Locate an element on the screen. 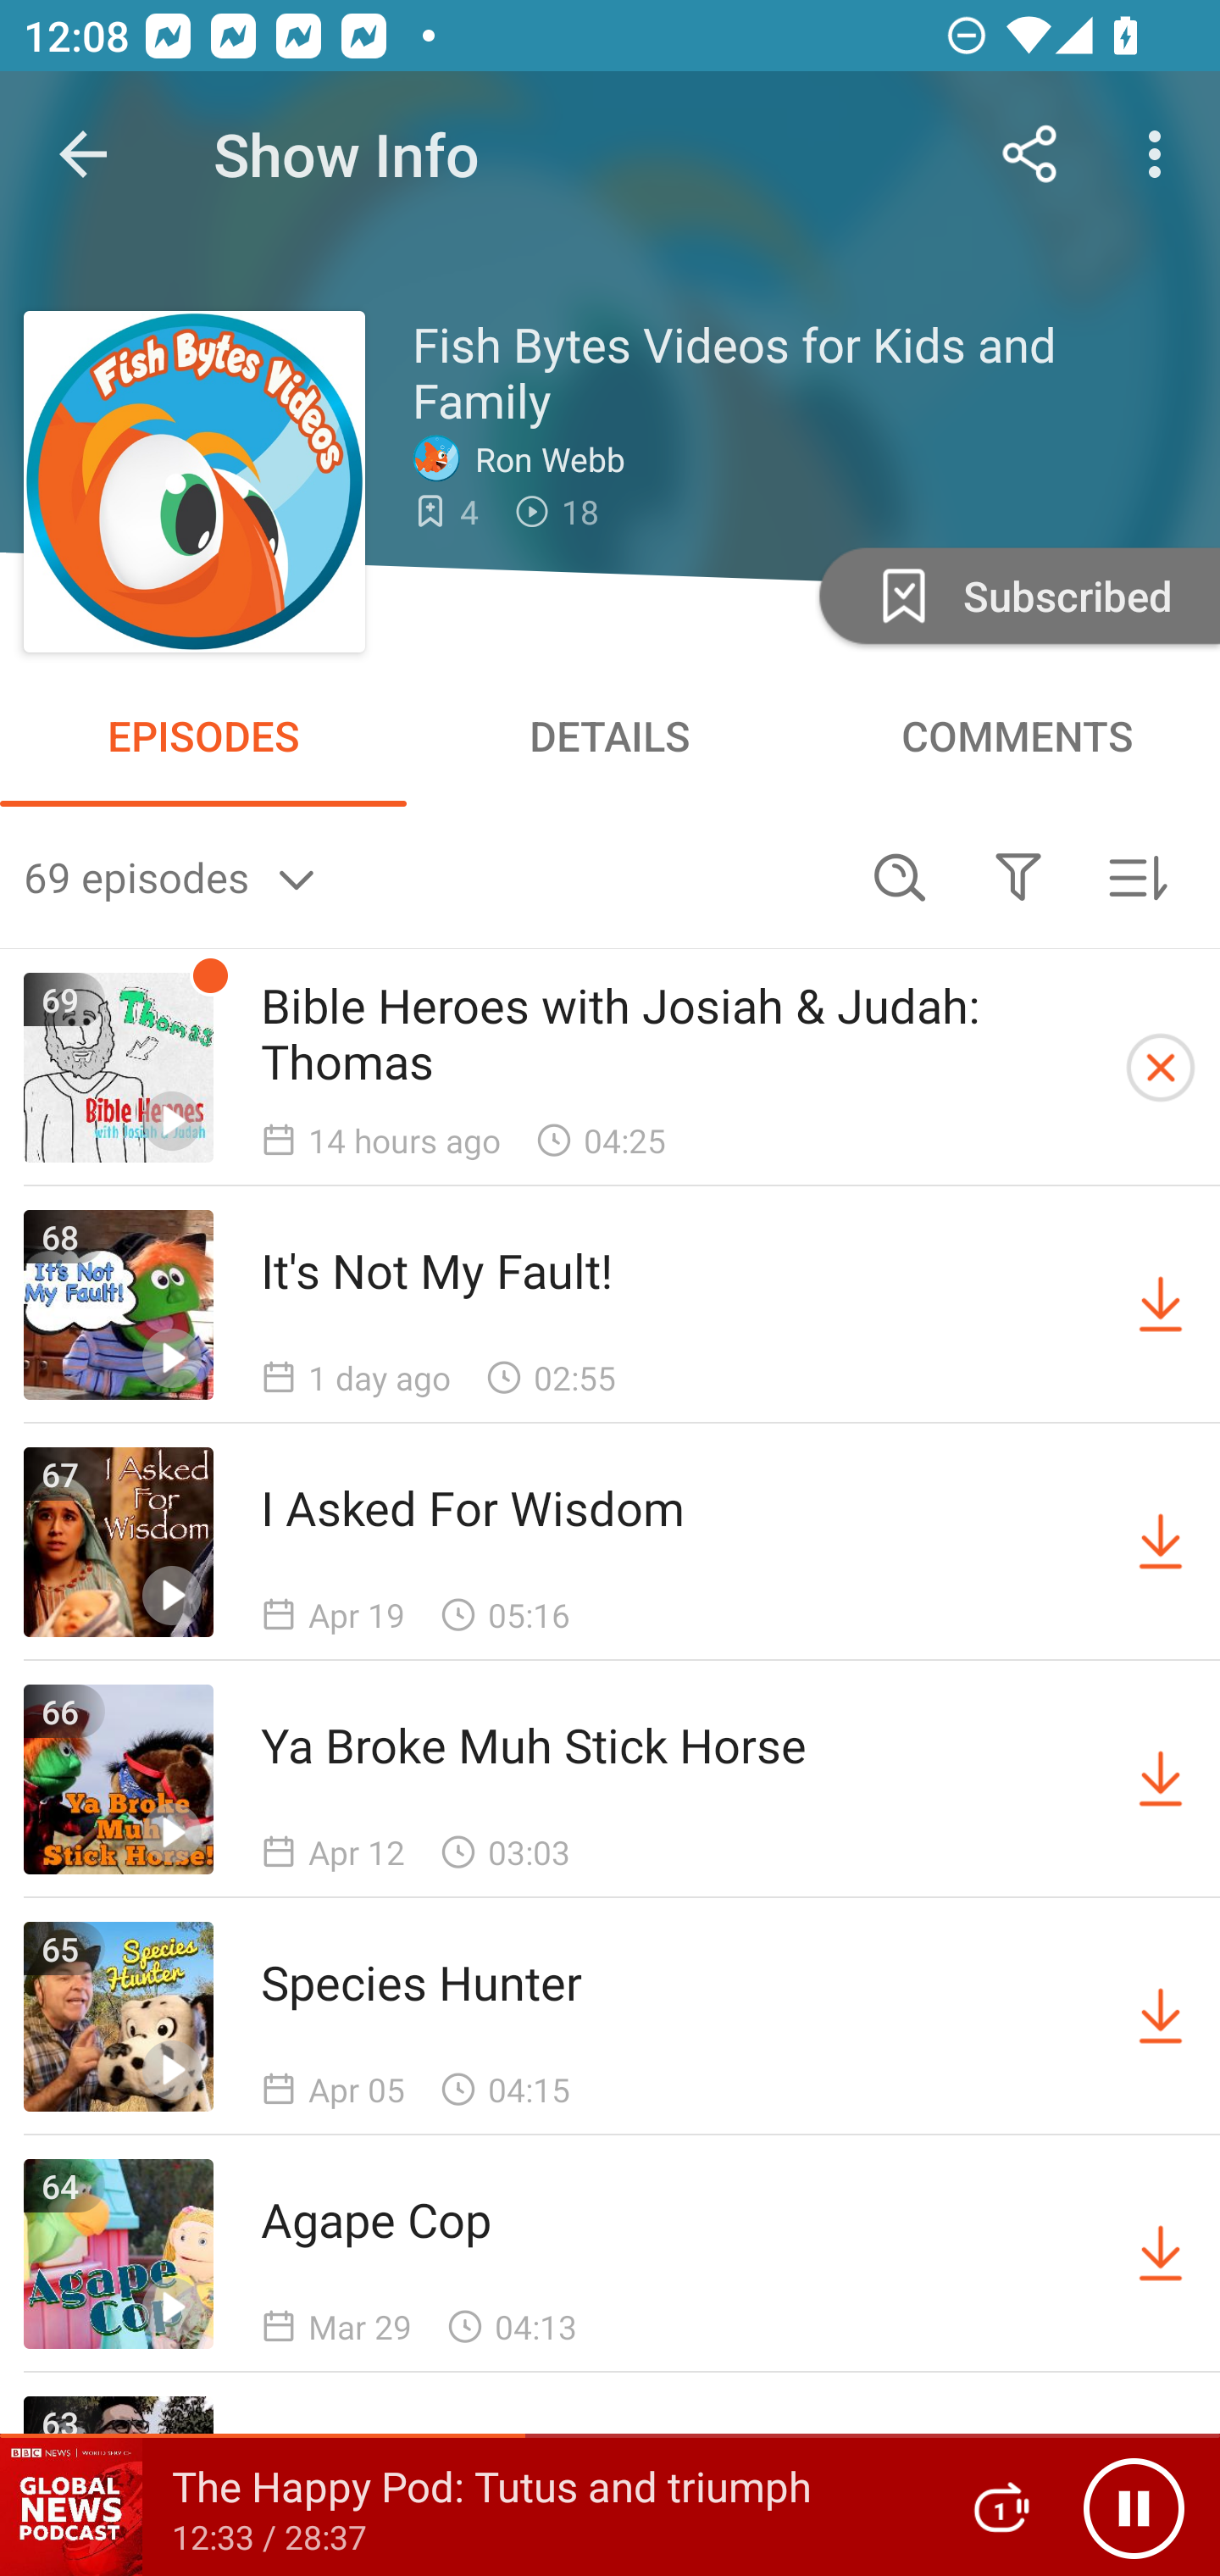  Download is located at coordinates (1161, 1304).